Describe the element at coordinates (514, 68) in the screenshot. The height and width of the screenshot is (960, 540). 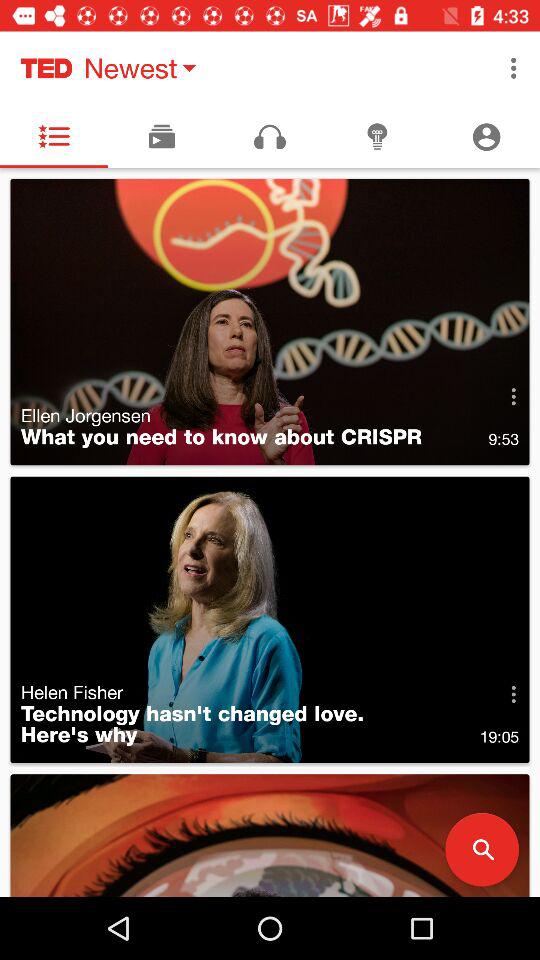
I see `turn on icon next to the newest icon` at that location.